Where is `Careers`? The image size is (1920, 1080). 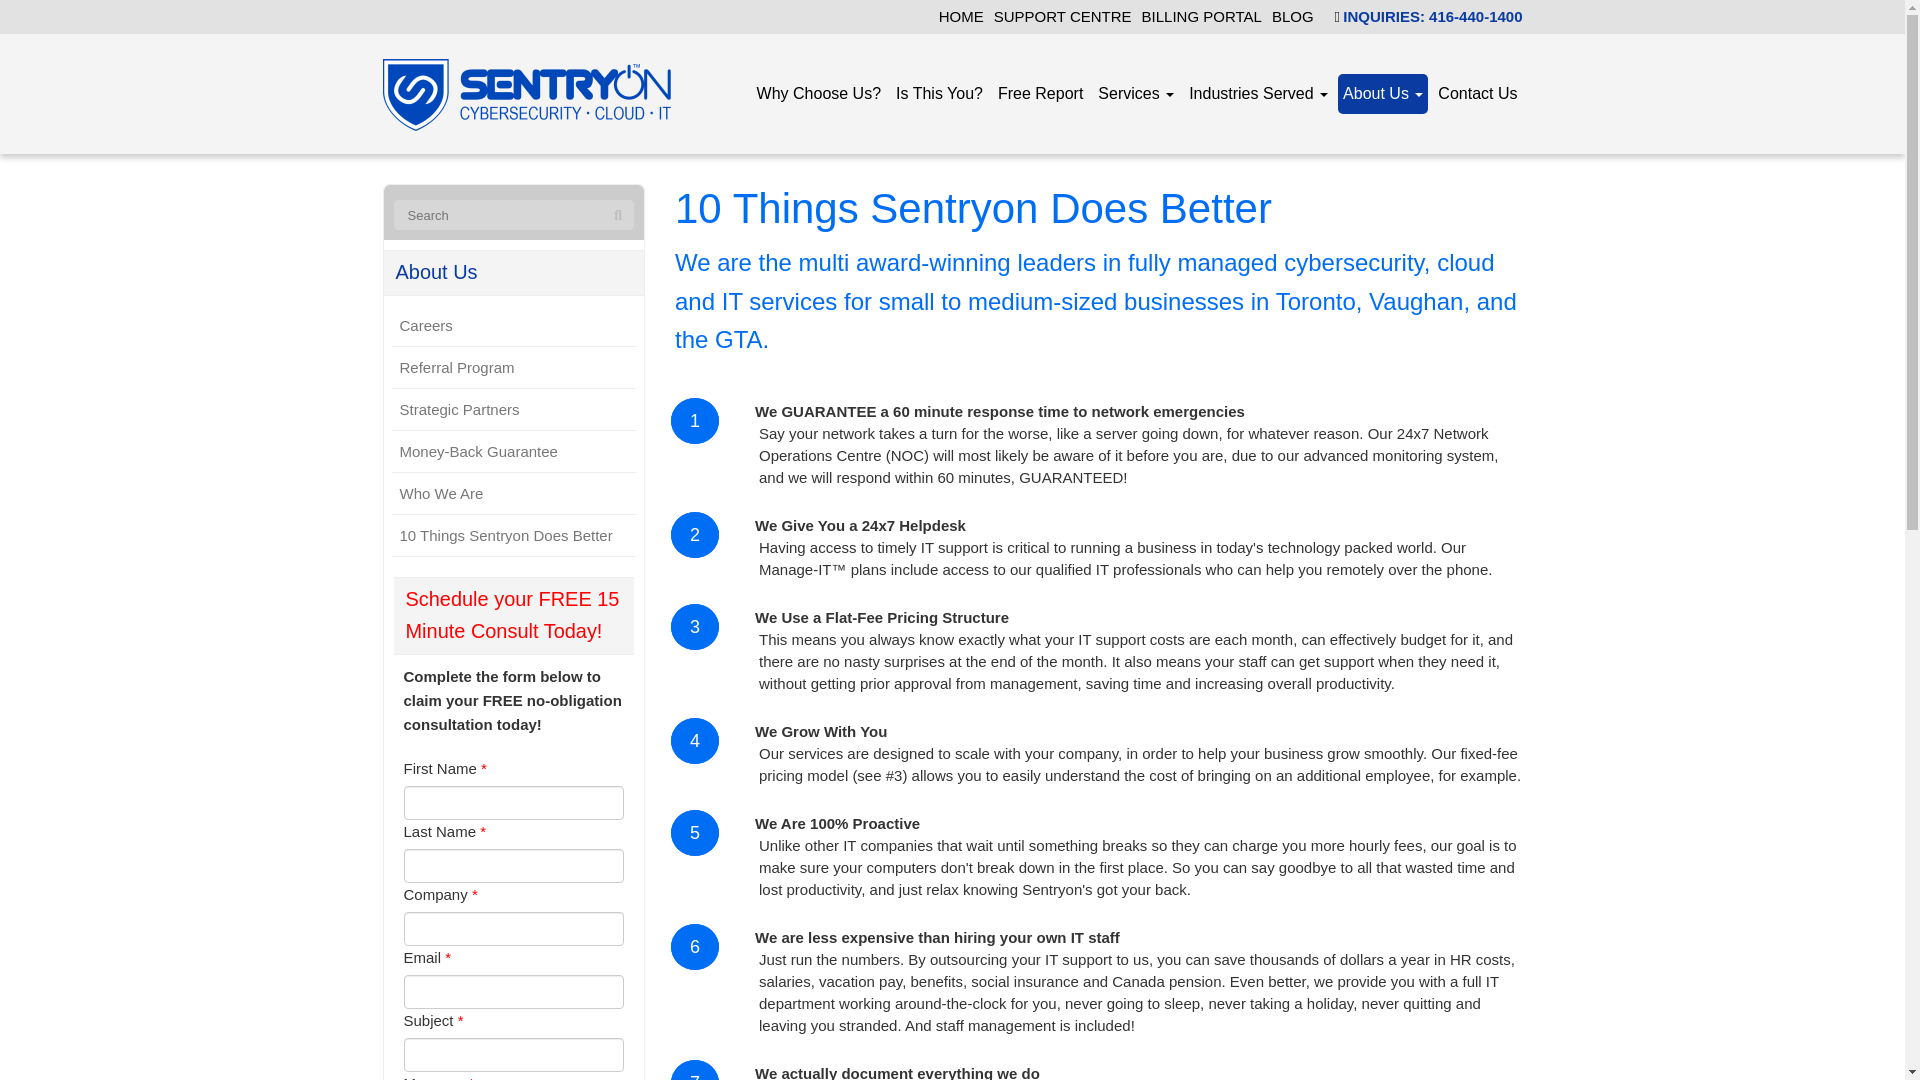 Careers is located at coordinates (514, 326).